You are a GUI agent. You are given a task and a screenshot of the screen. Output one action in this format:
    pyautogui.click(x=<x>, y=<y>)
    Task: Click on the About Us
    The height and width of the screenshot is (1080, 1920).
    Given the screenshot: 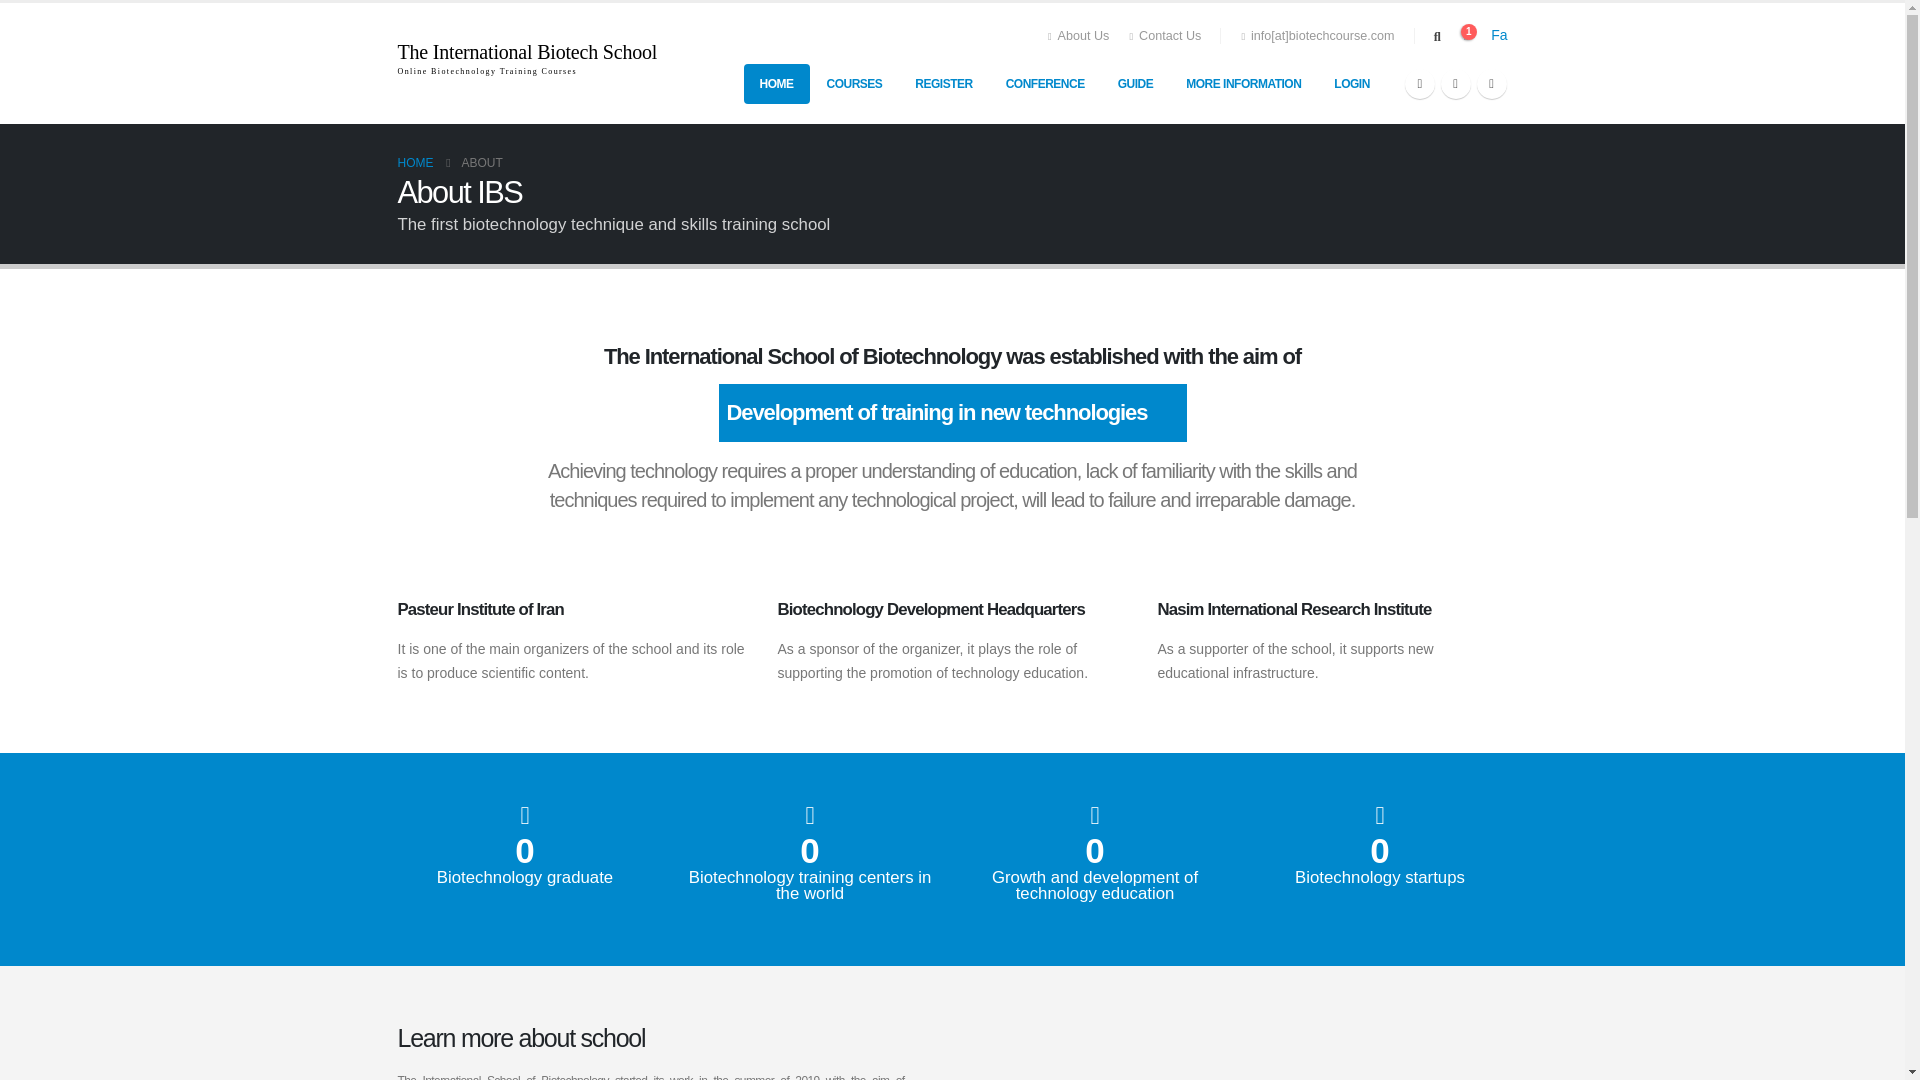 What is the action you would take?
    pyautogui.click(x=1084, y=36)
    